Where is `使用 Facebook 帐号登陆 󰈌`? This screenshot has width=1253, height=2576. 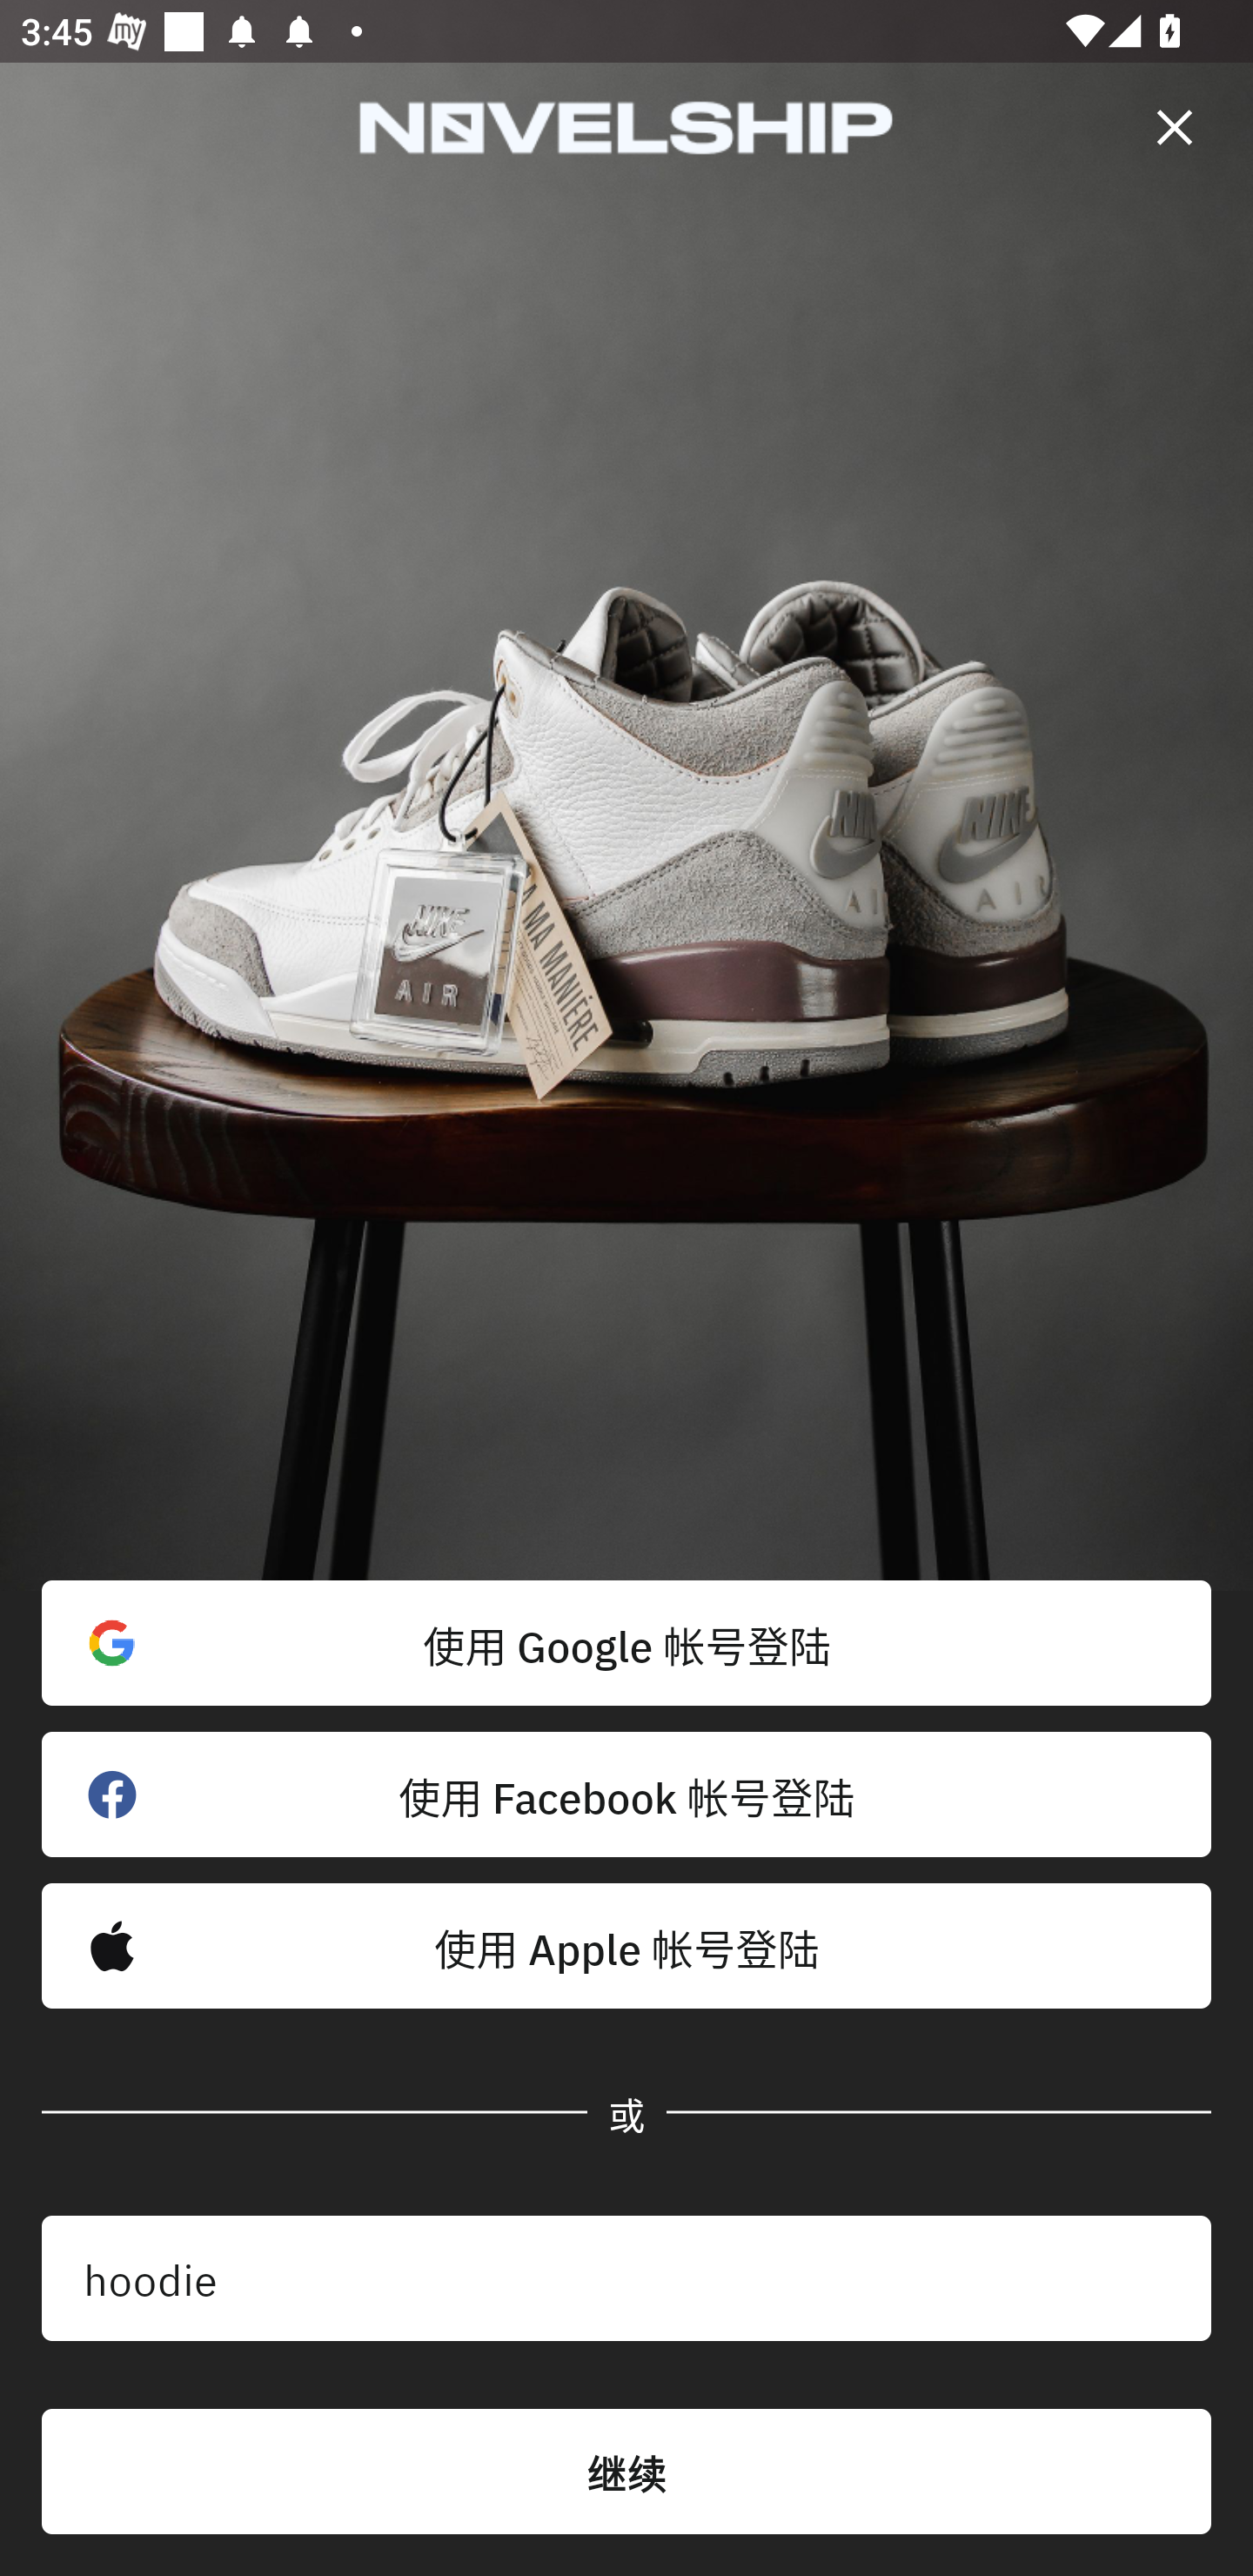
使用 Facebook 帐号登陆 󰈌 is located at coordinates (626, 1794).